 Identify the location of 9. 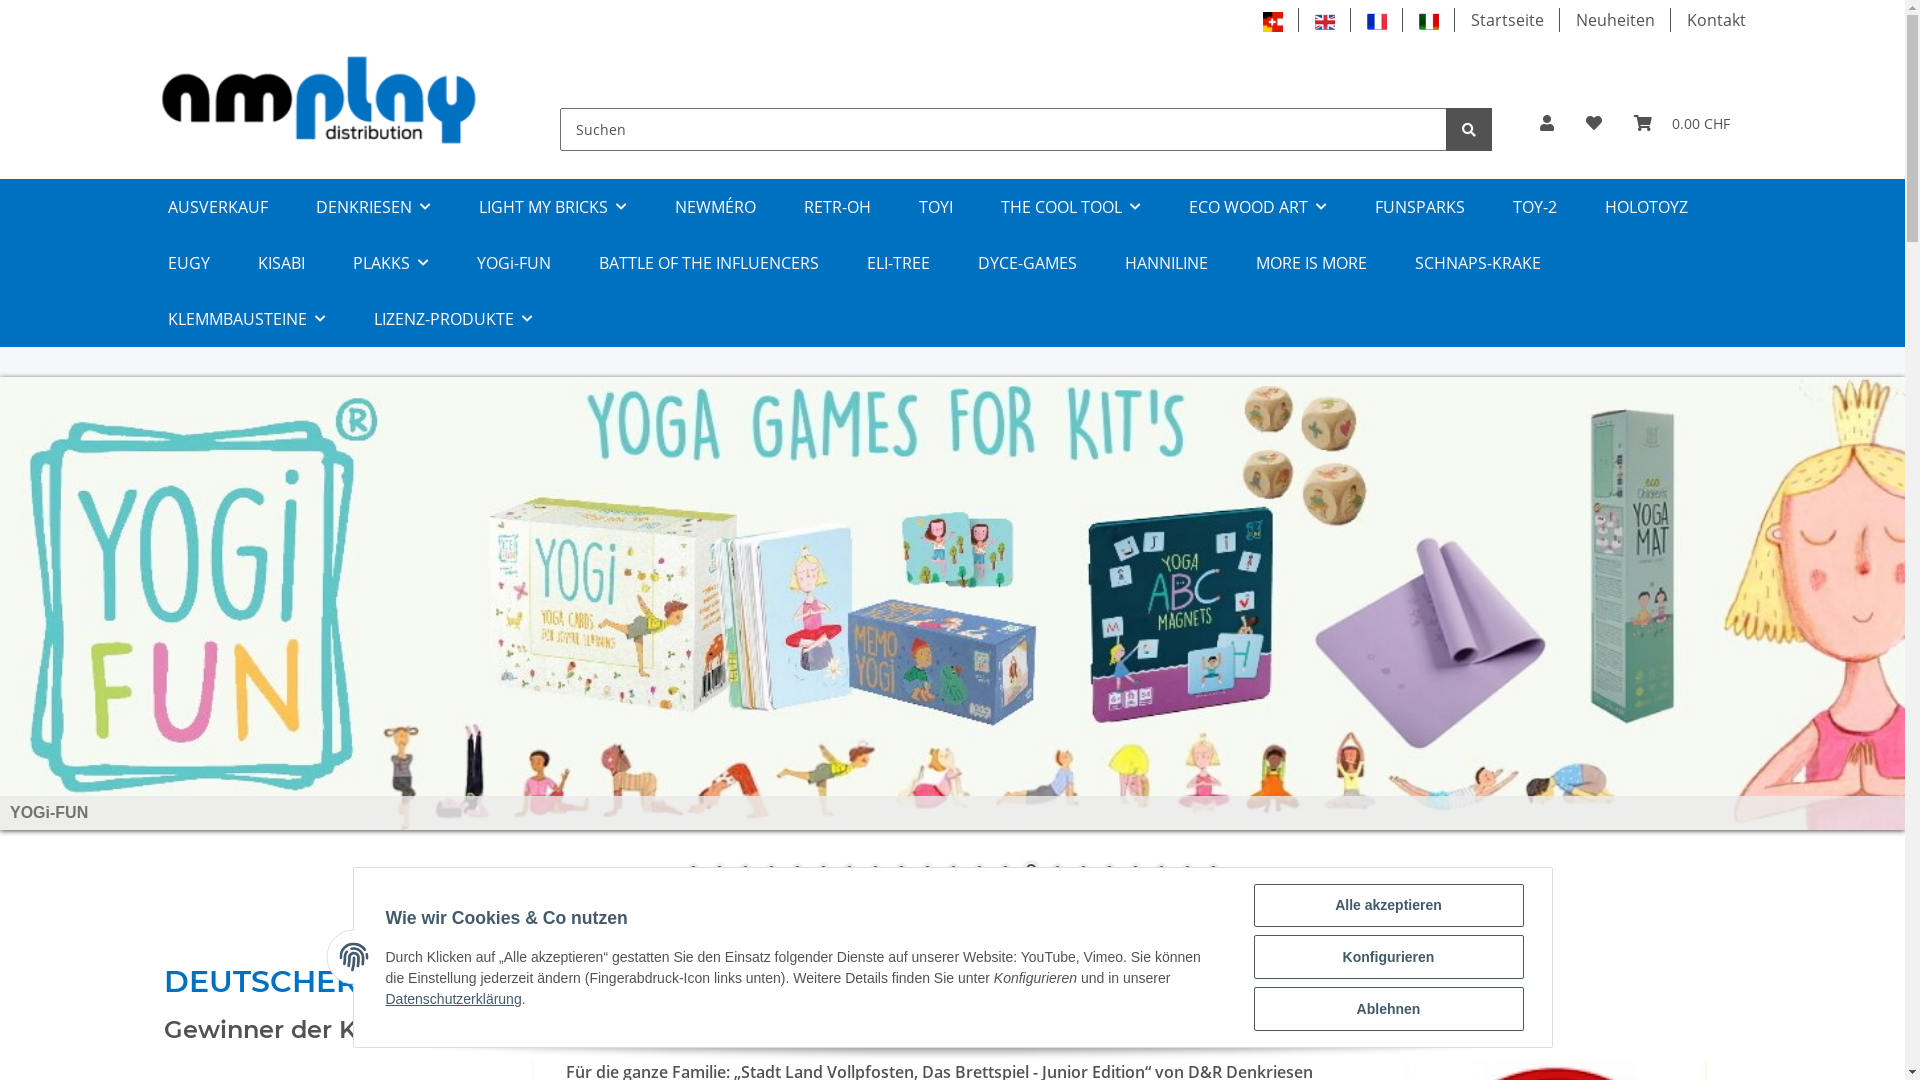
(901, 871).